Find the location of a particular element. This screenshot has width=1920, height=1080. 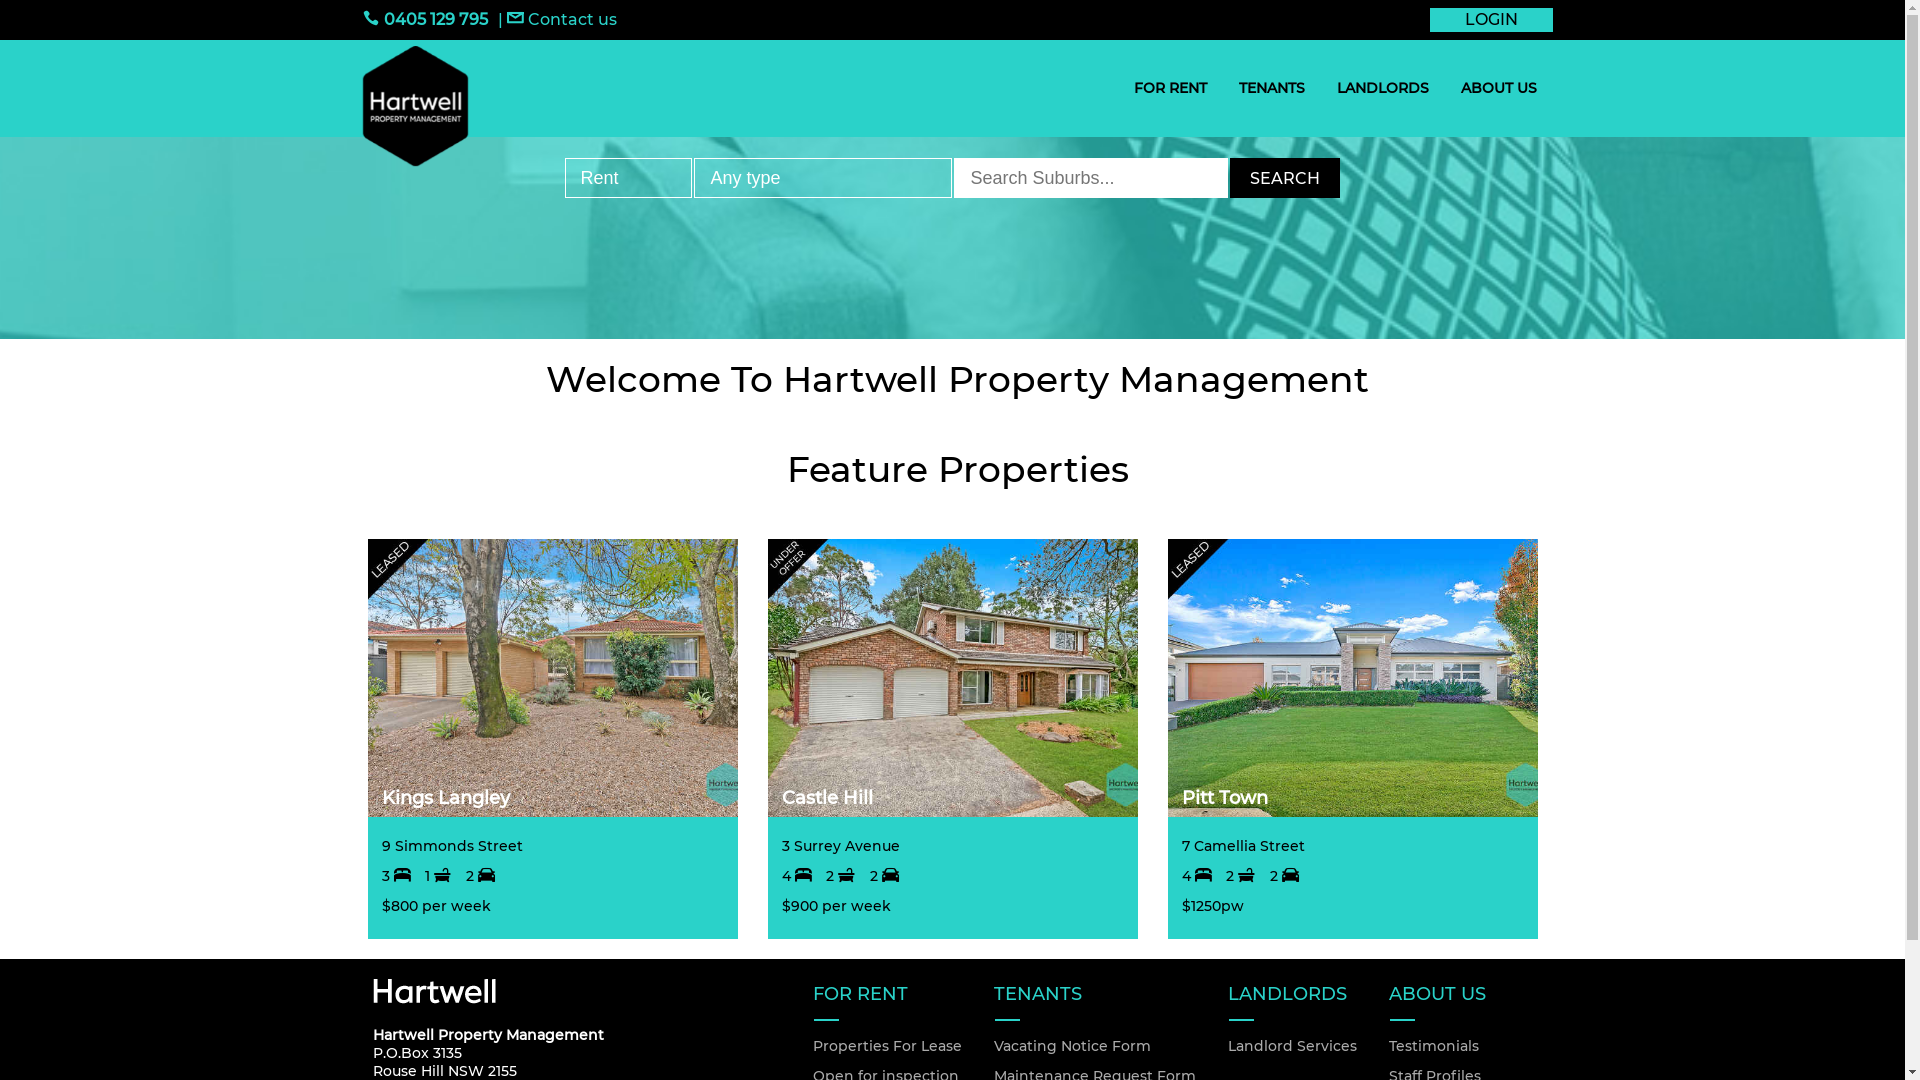

TENANTS is located at coordinates (1271, 88).